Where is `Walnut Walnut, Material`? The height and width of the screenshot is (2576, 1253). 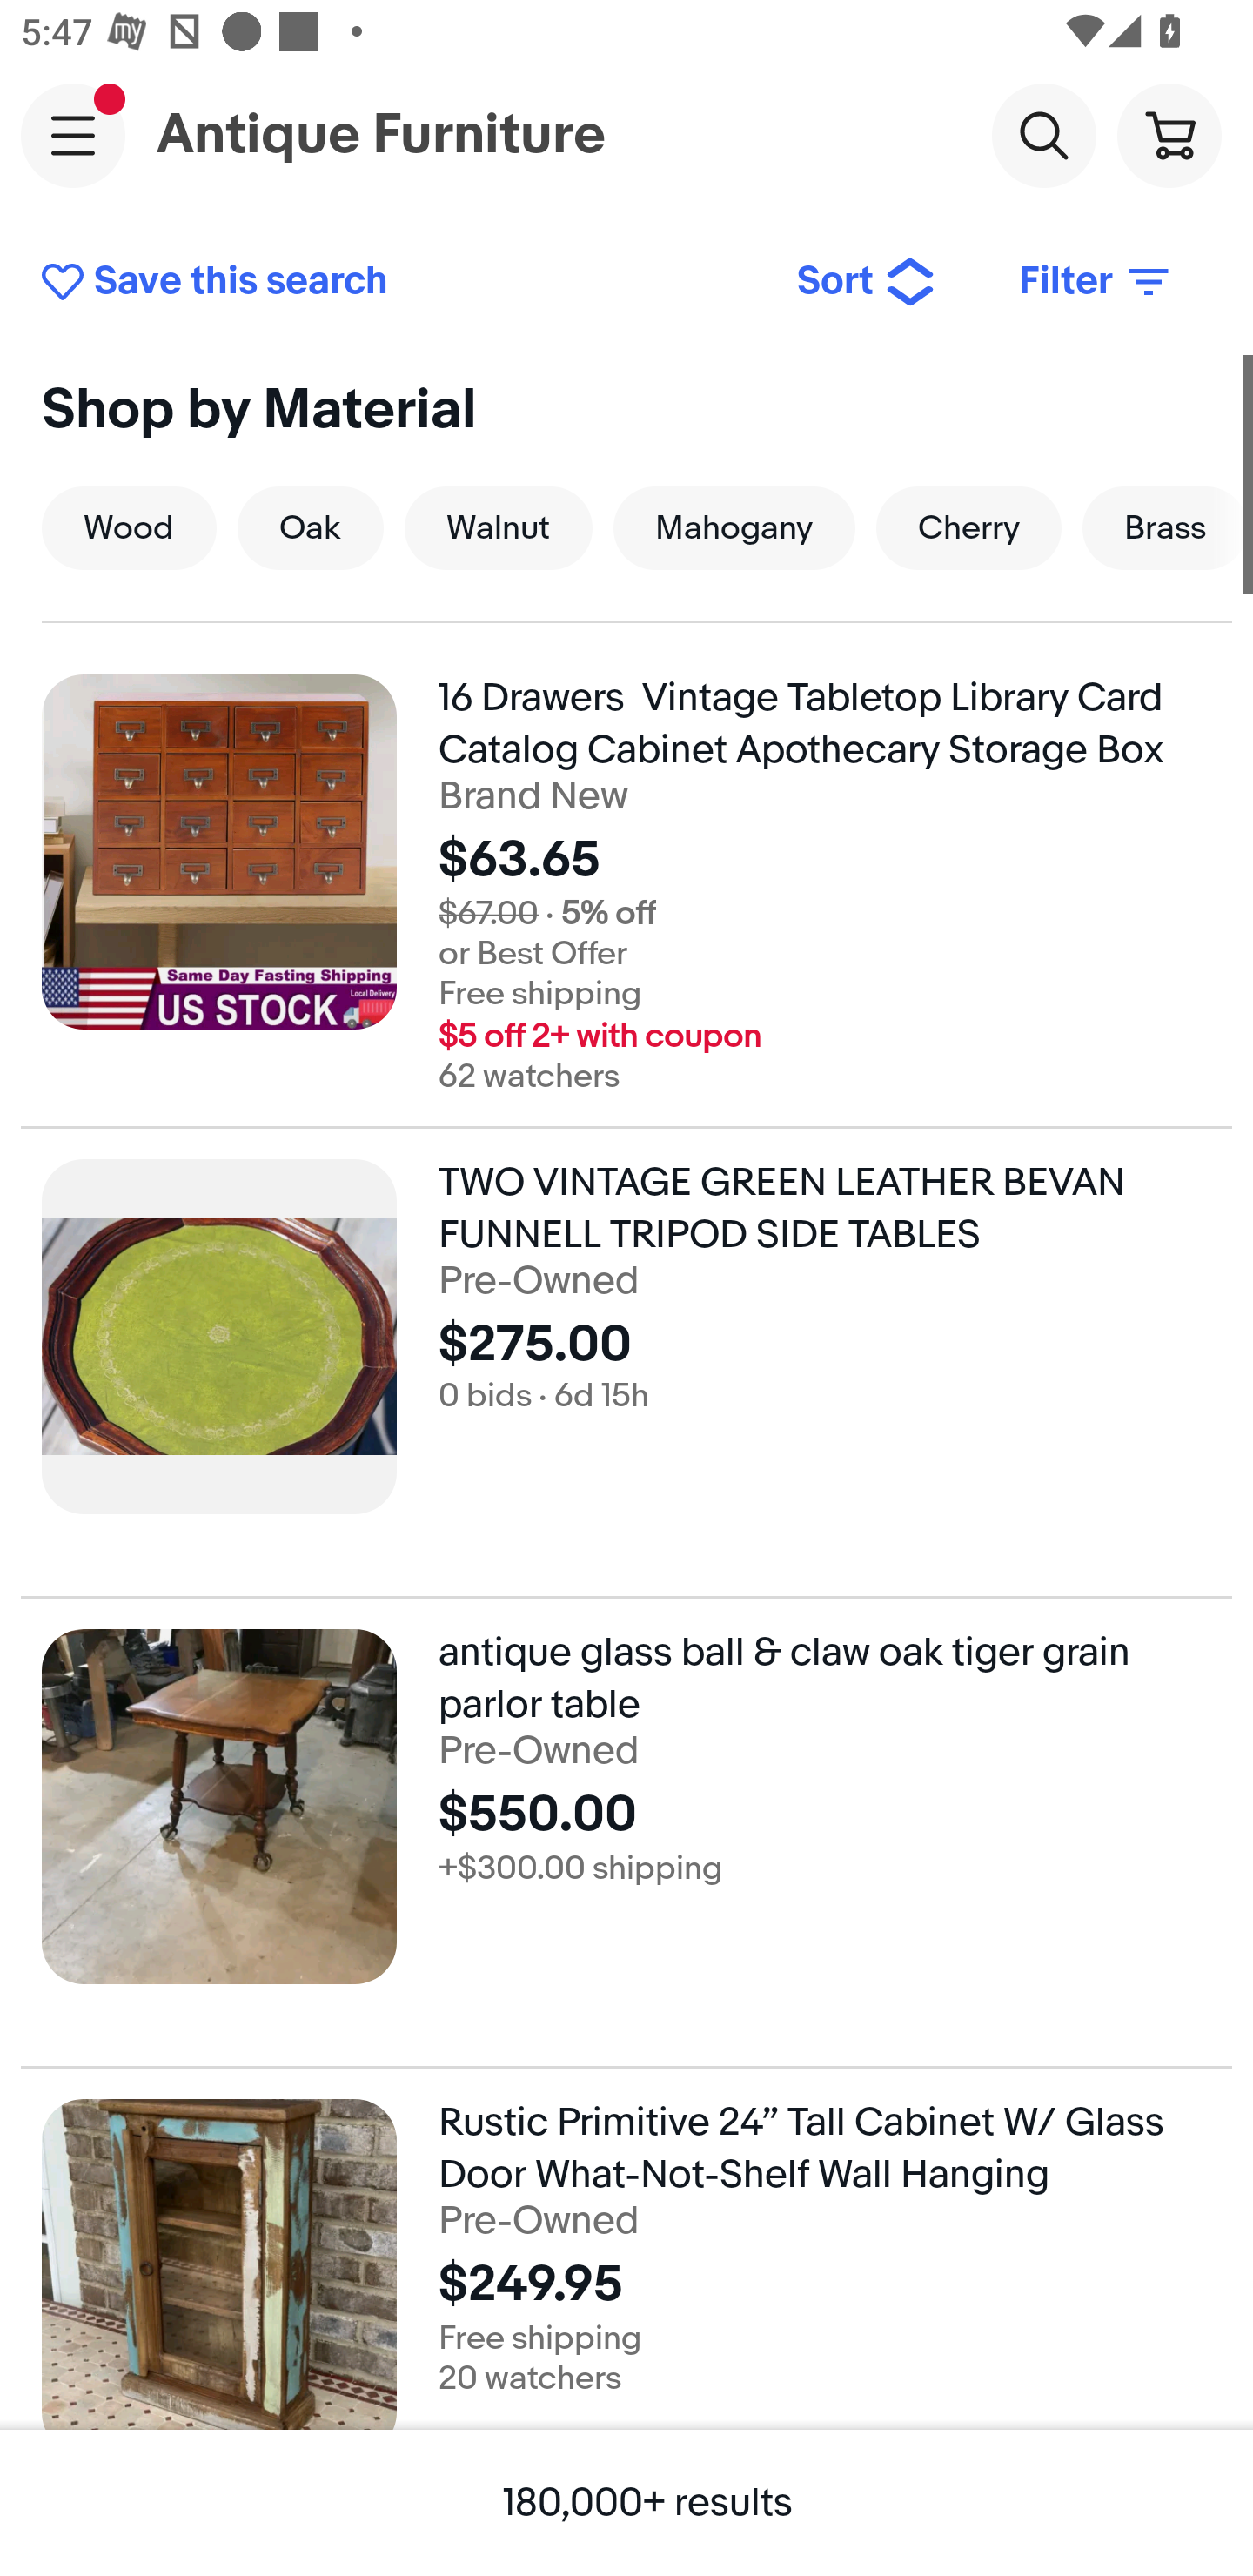 Walnut Walnut, Material is located at coordinates (499, 527).